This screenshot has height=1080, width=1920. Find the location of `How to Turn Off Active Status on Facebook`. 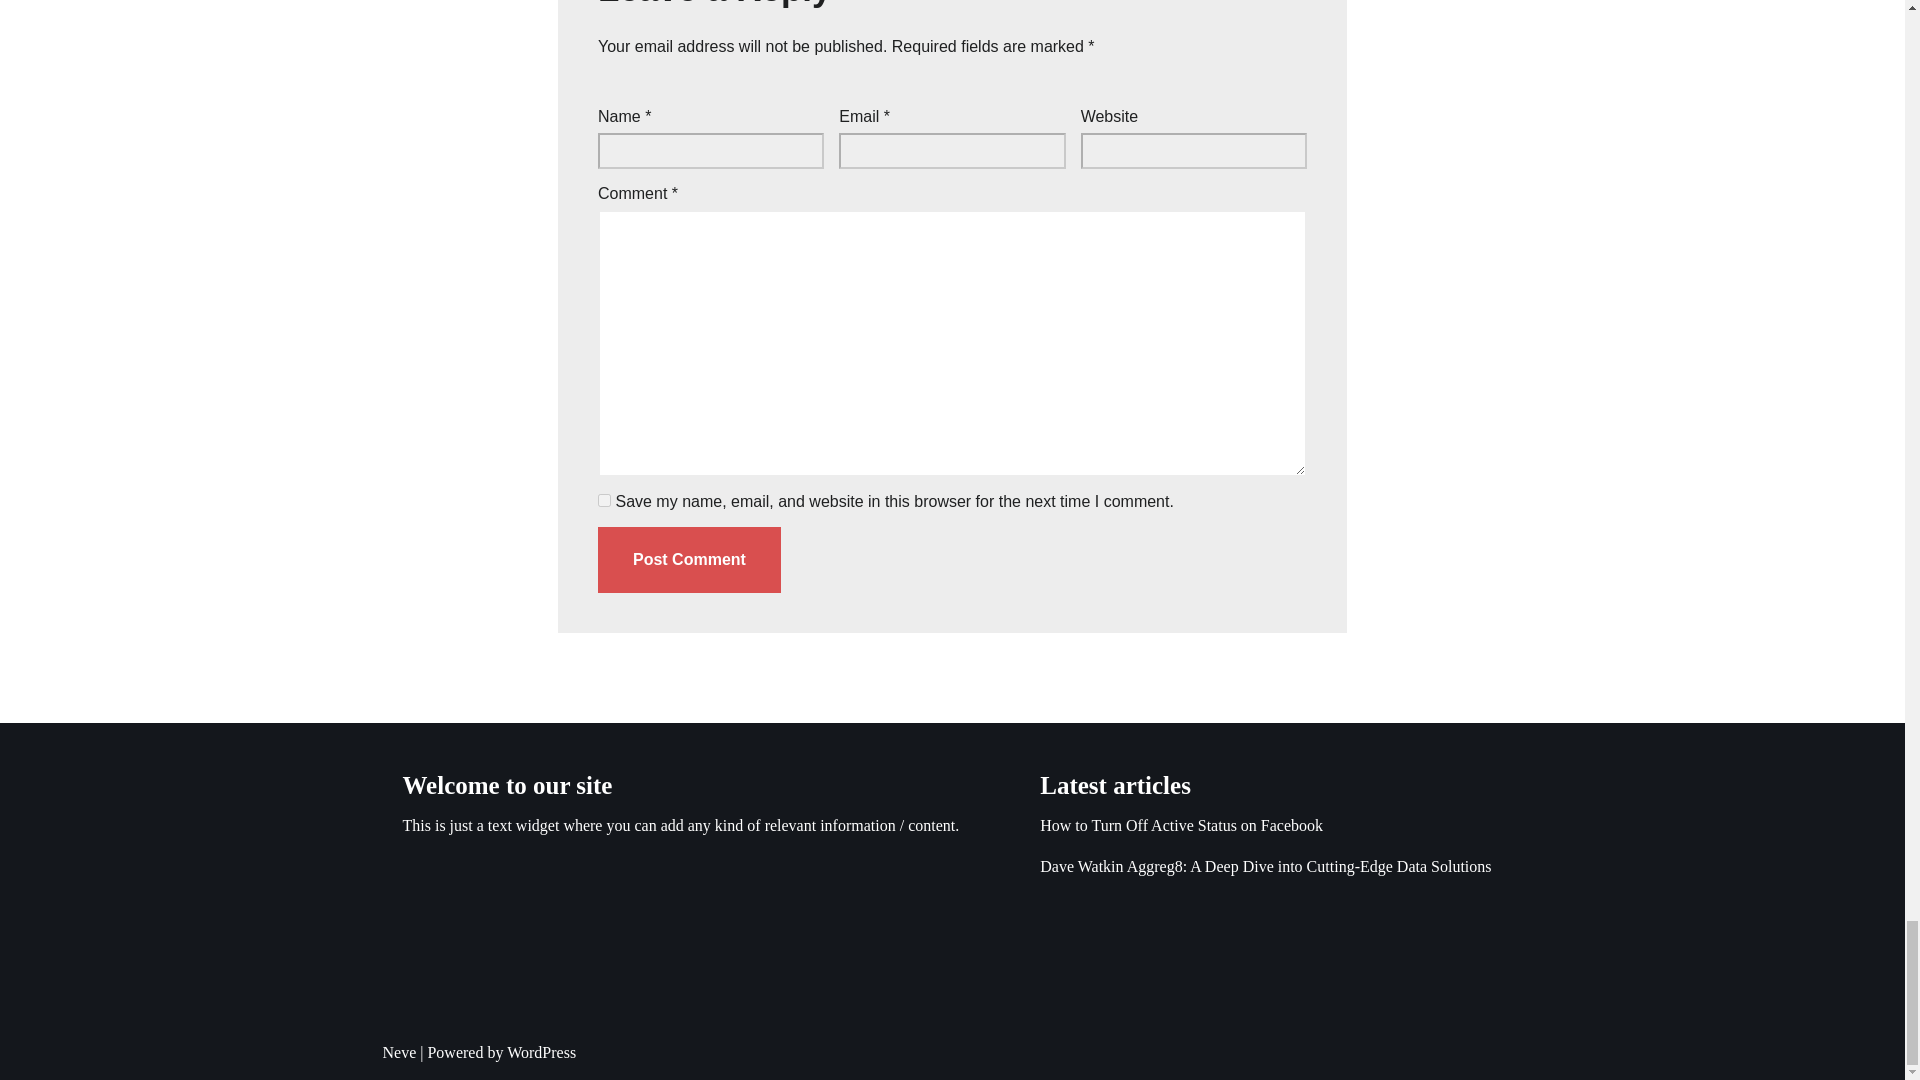

How to Turn Off Active Status on Facebook is located at coordinates (1181, 824).